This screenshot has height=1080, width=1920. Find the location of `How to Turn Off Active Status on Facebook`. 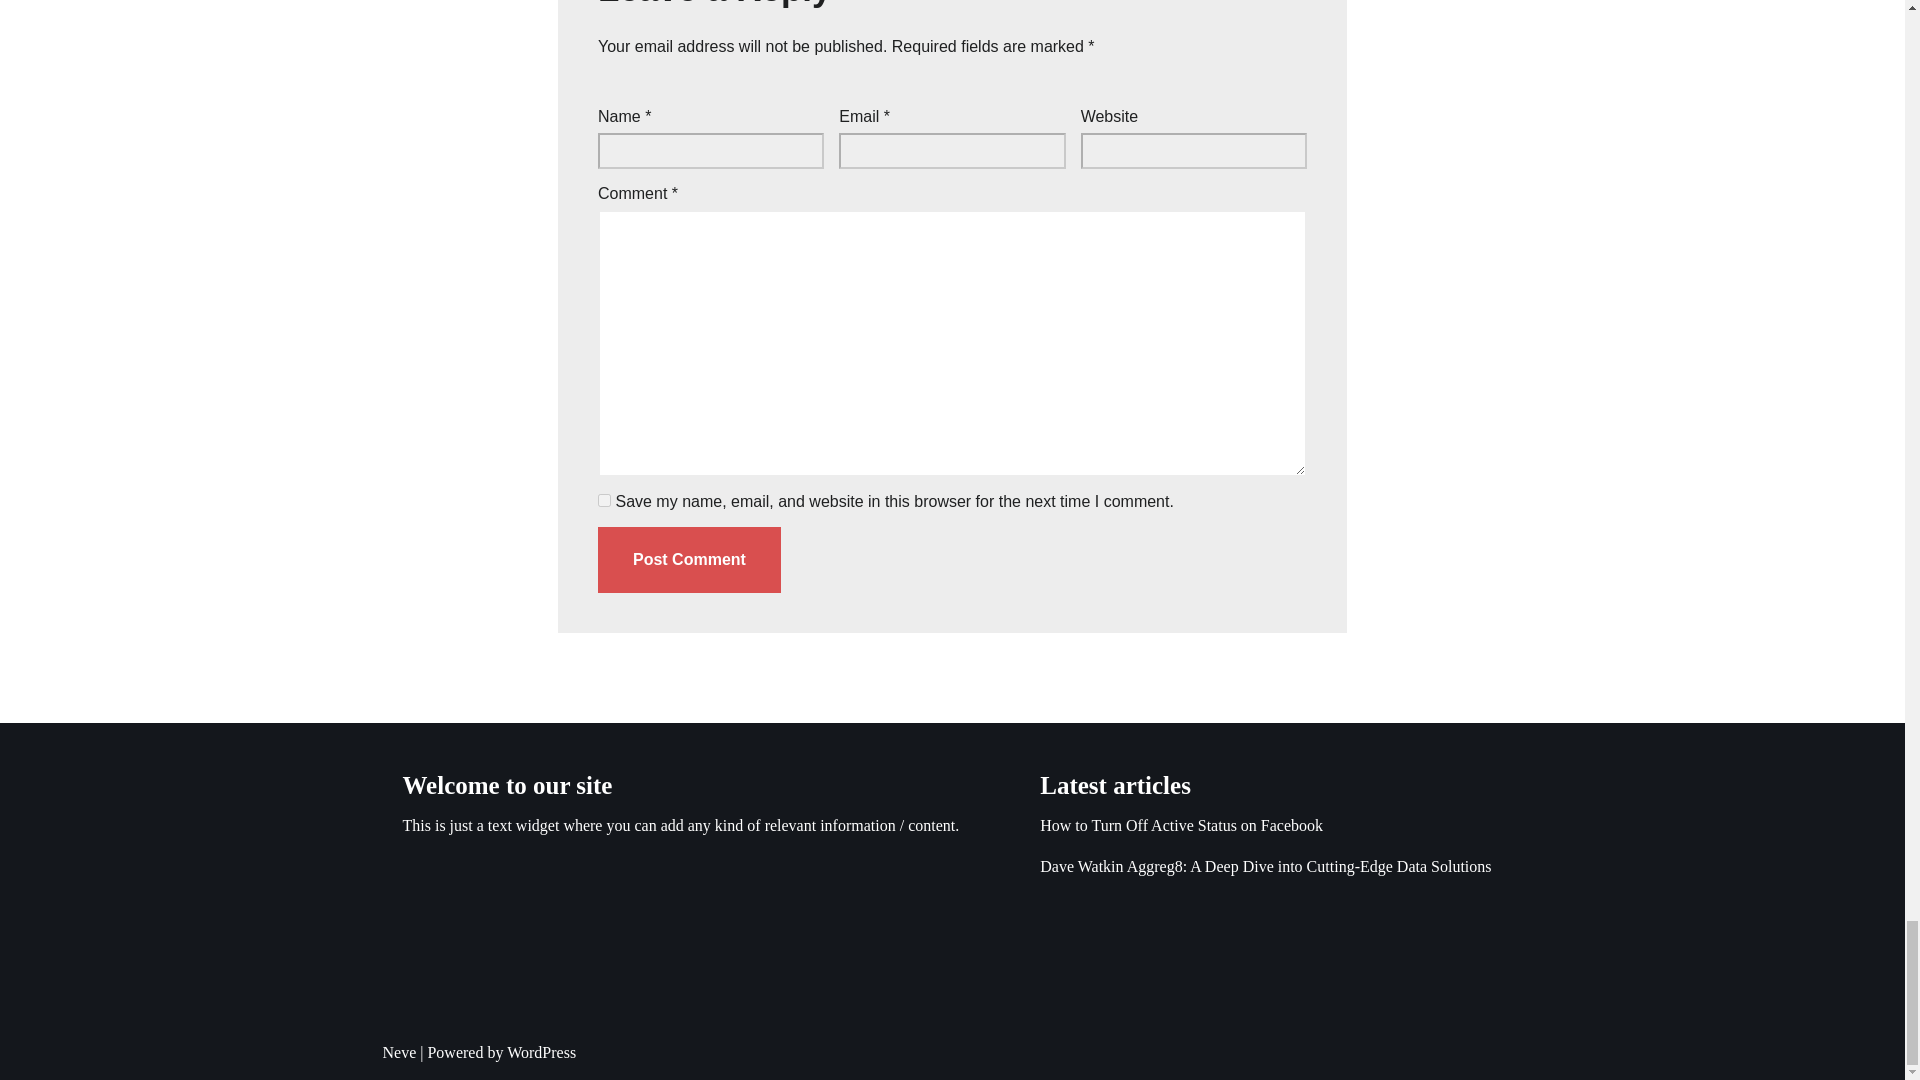

How to Turn Off Active Status on Facebook is located at coordinates (1181, 824).